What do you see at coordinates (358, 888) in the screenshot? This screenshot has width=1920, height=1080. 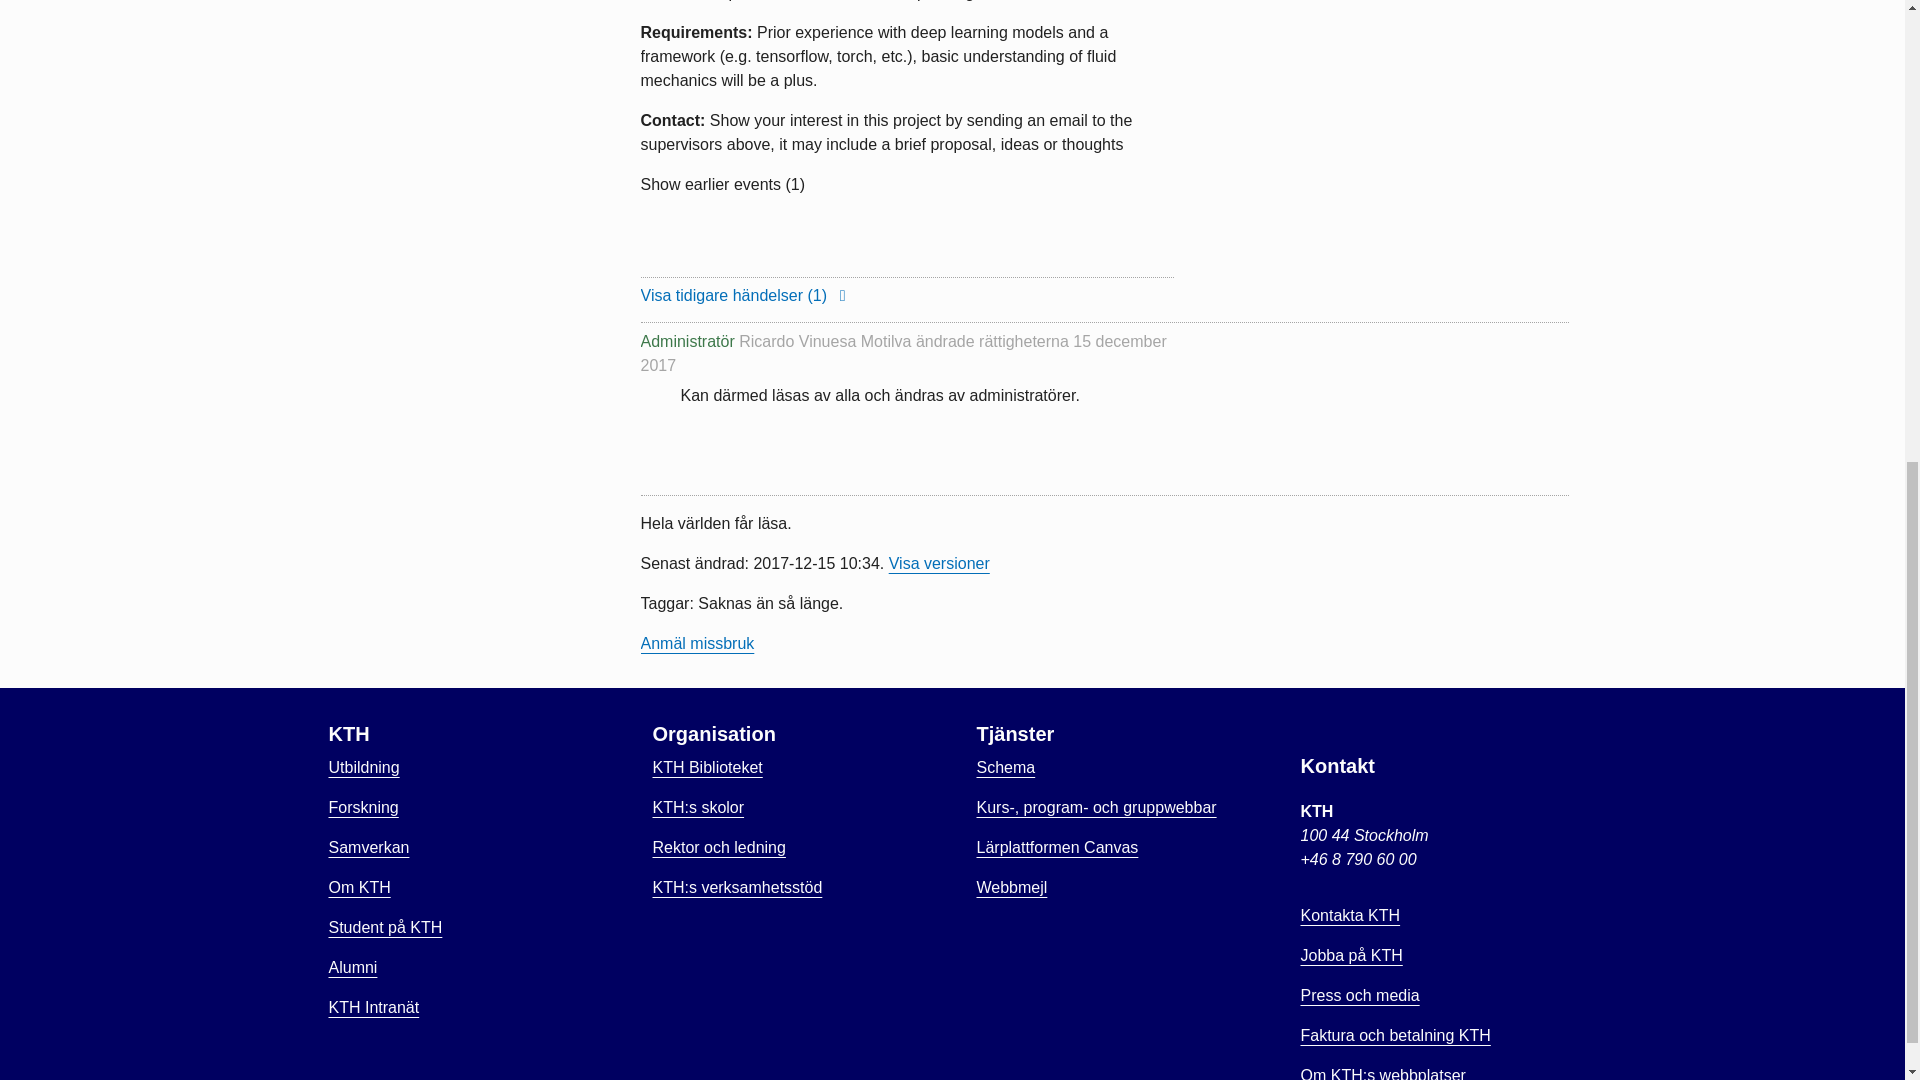 I see `Om KTH` at bounding box center [358, 888].